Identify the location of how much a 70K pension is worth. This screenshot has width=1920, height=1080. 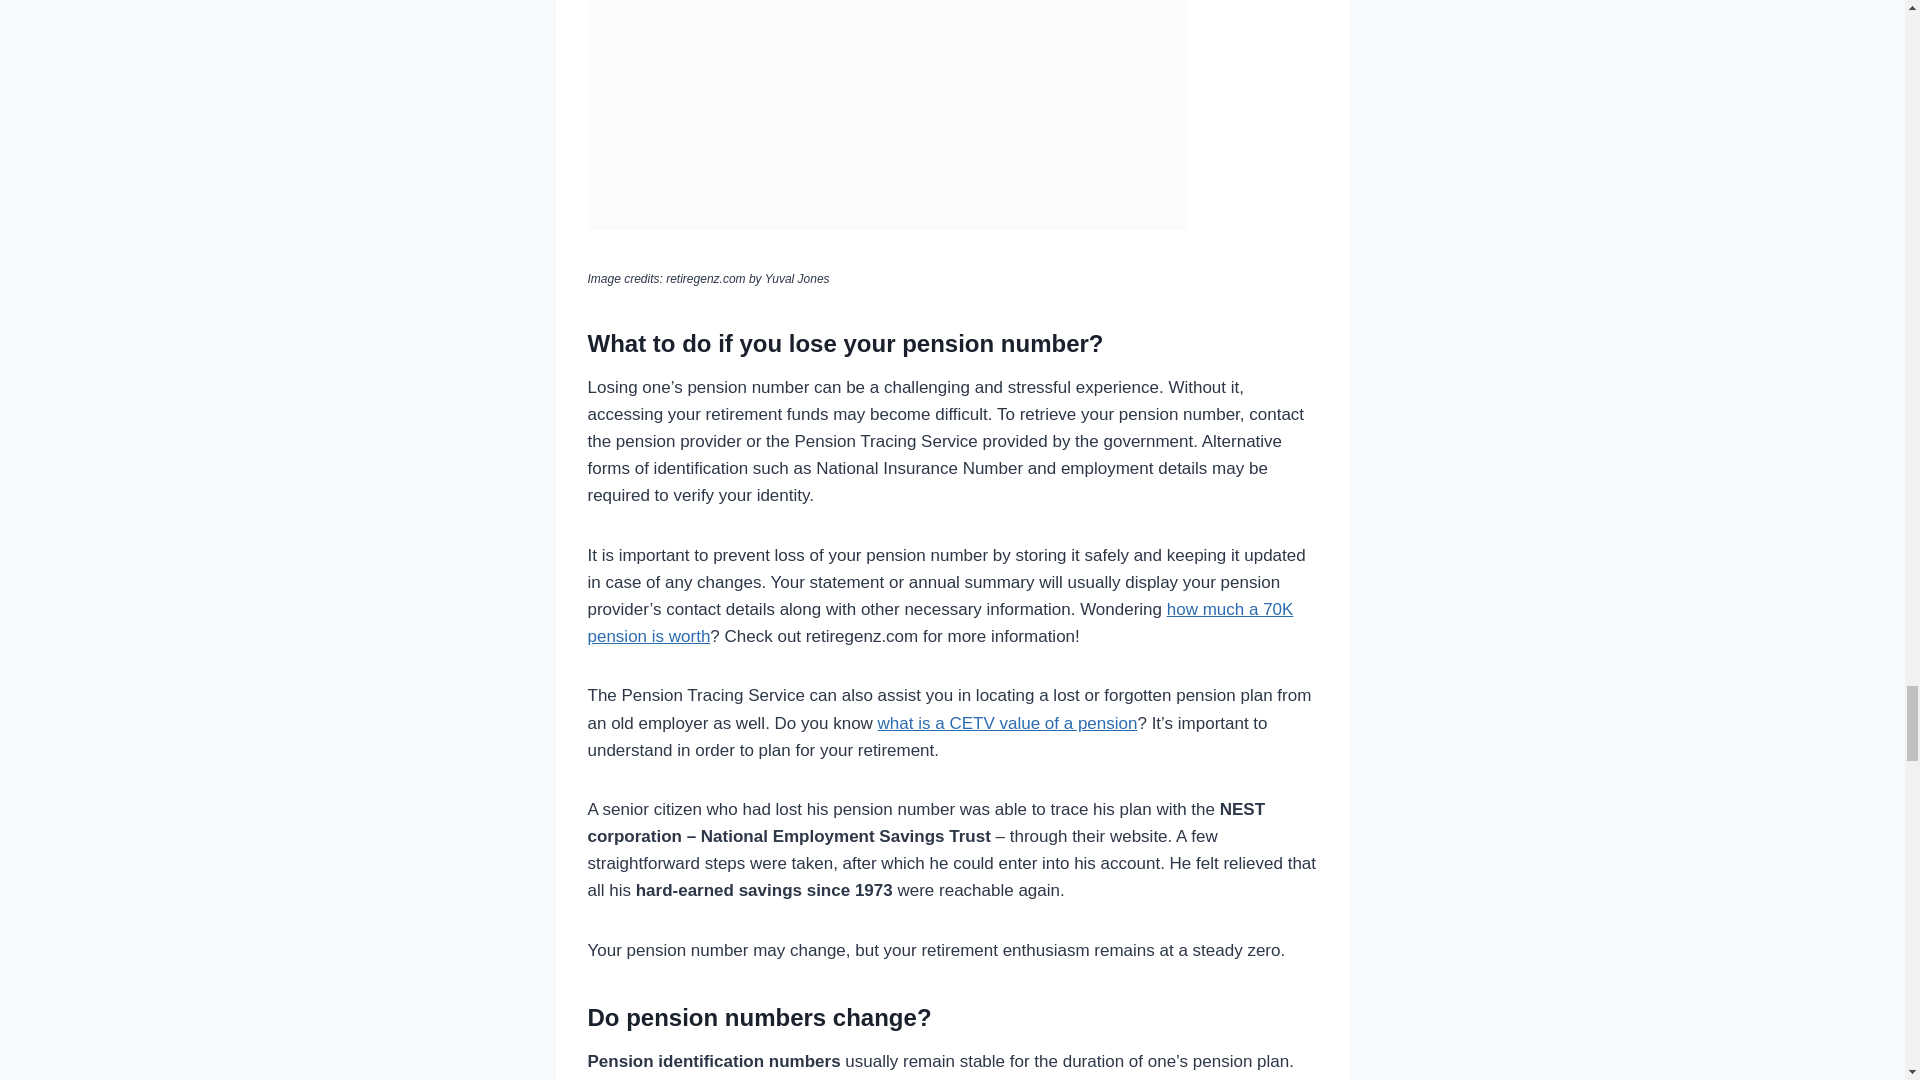
(940, 622).